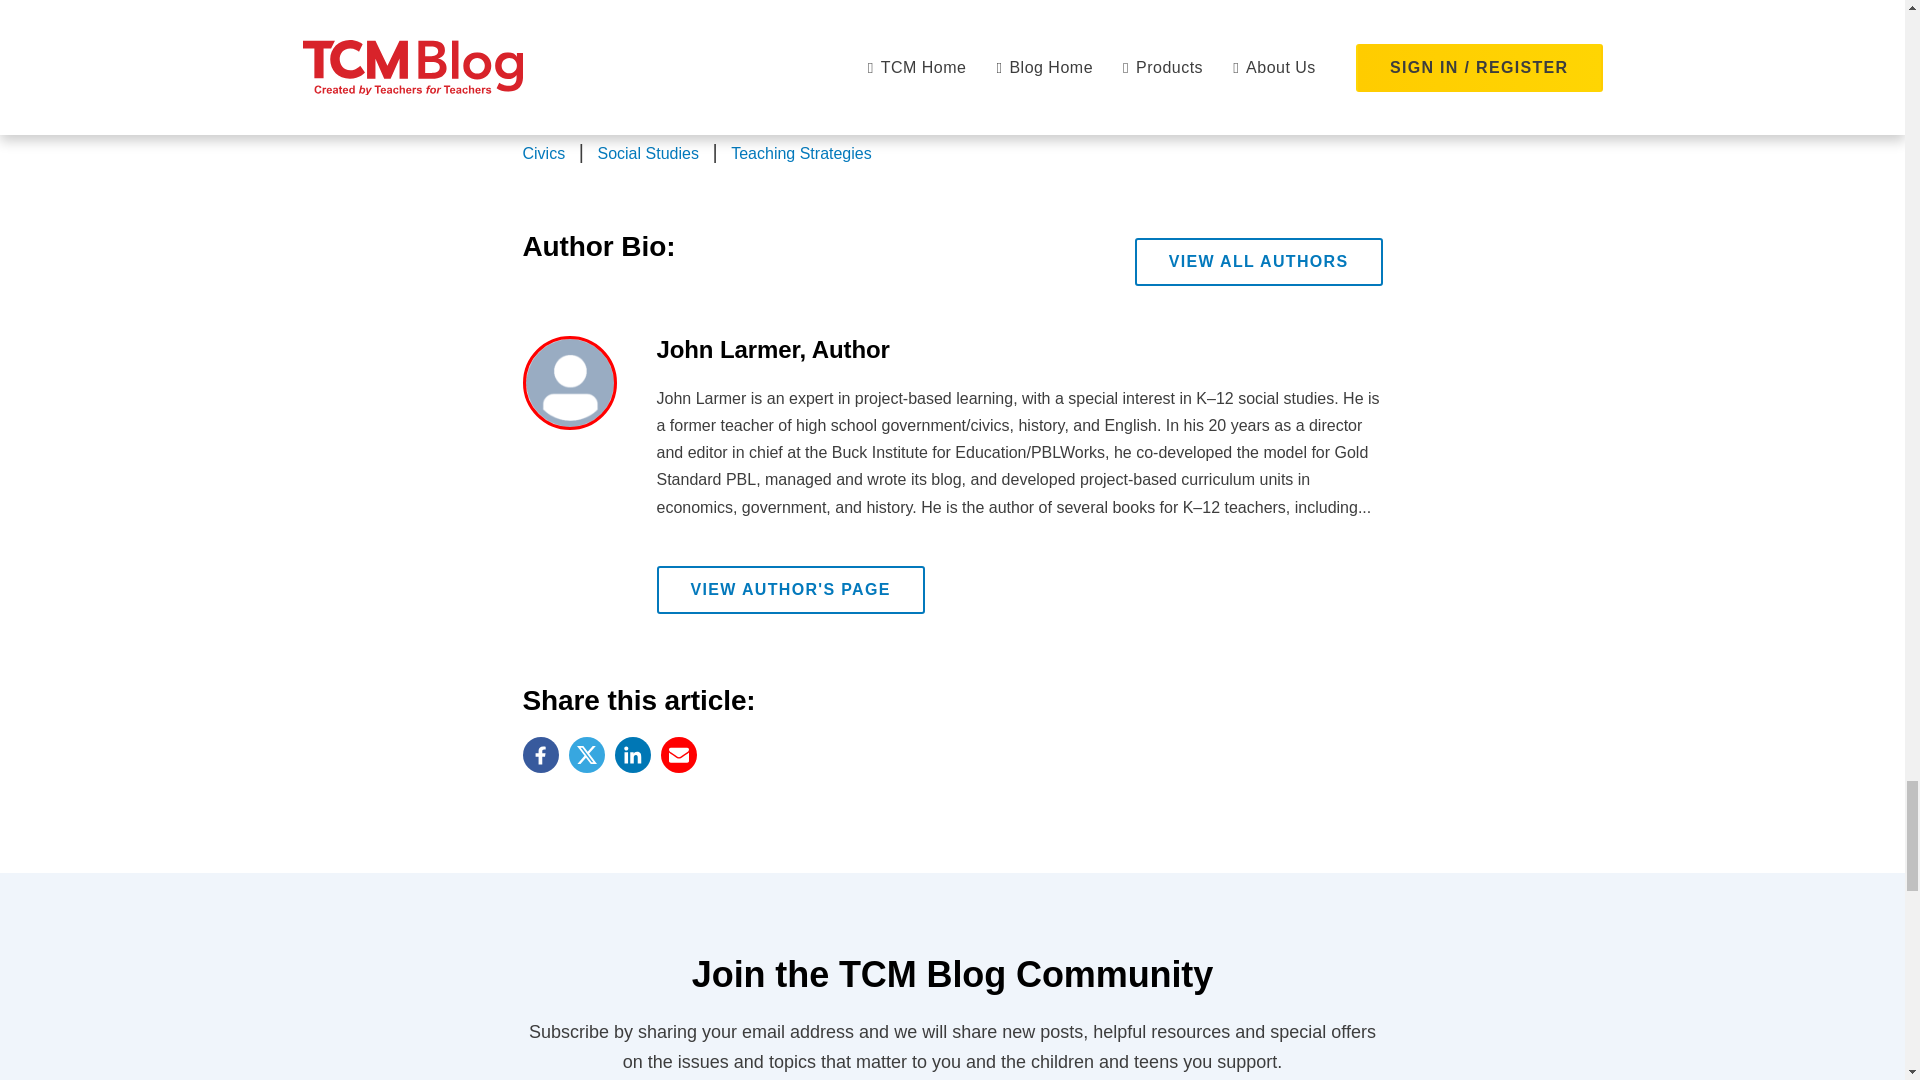 This screenshot has height=1080, width=1920. What do you see at coordinates (790, 590) in the screenshot?
I see `VIEW AUTHOR'S PAGE` at bounding box center [790, 590].